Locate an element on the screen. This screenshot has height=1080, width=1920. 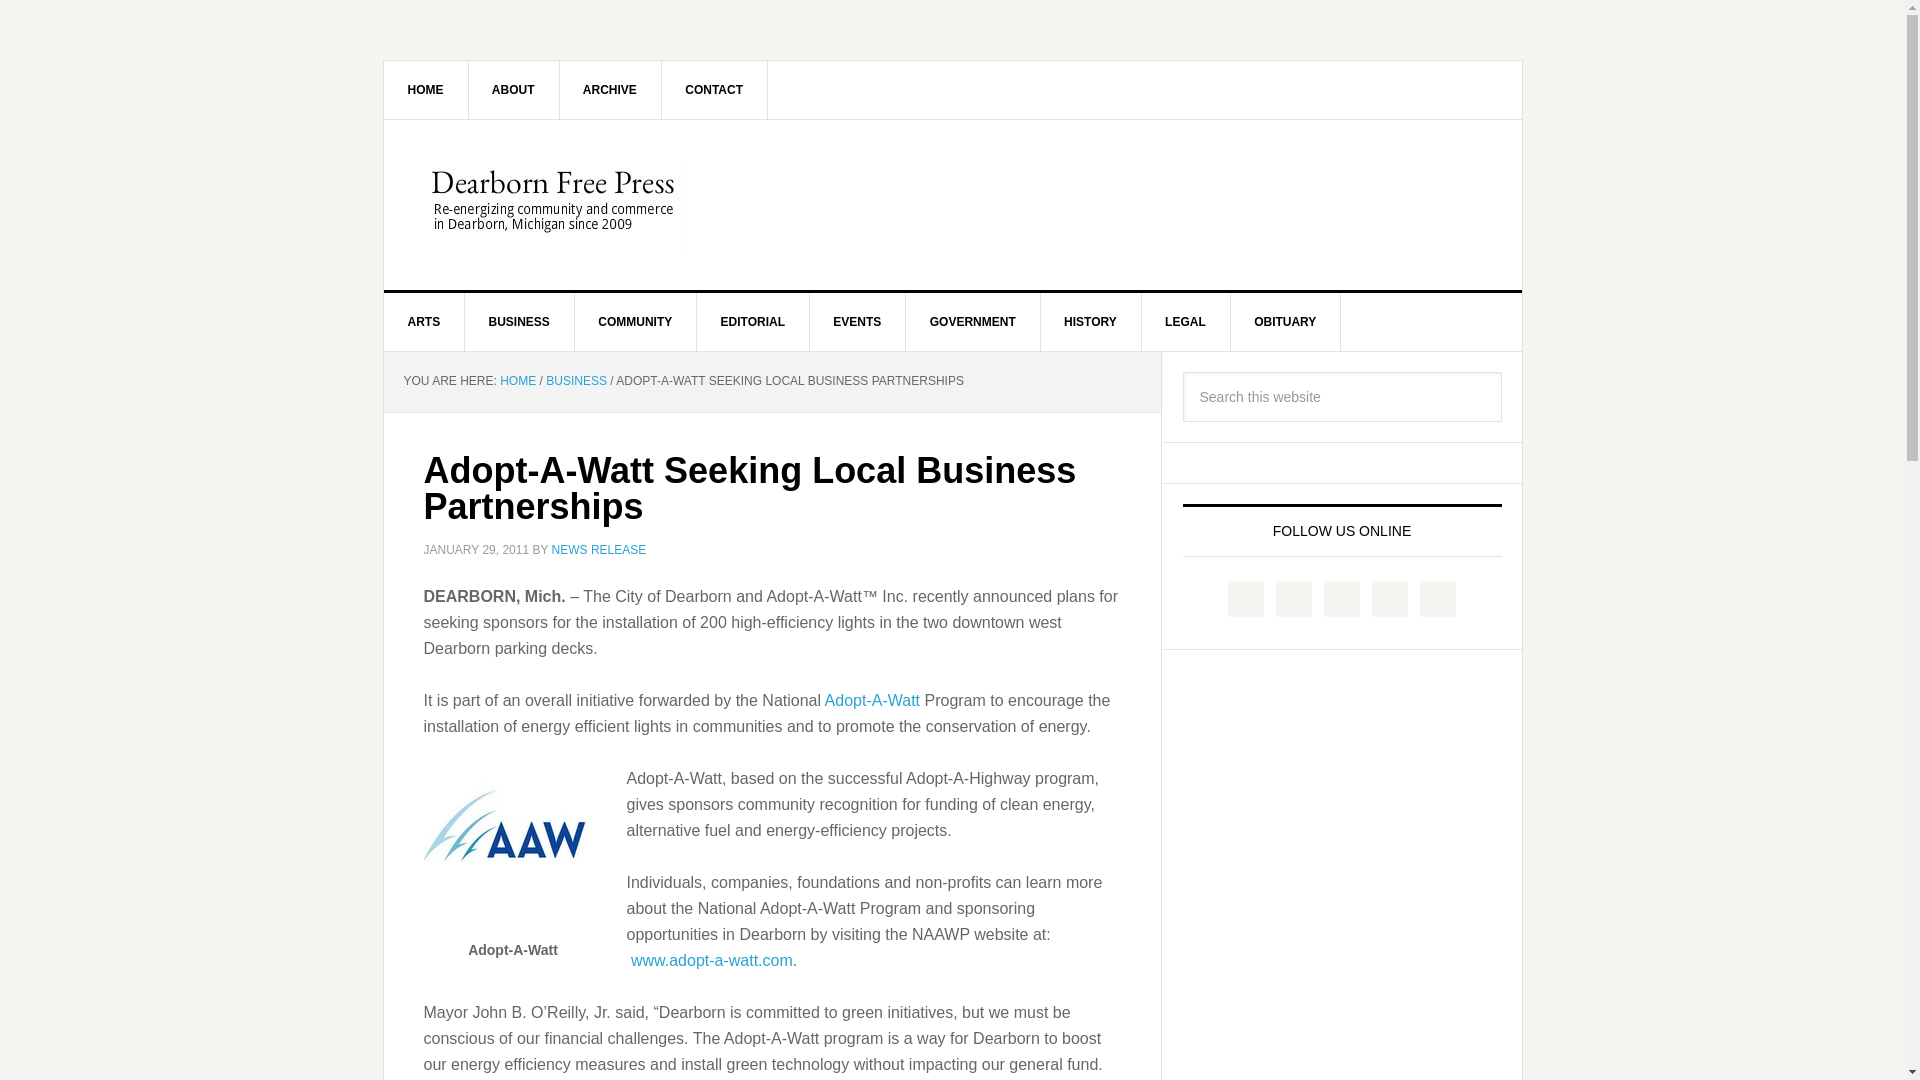
Contact the Dearborn Free Press is located at coordinates (714, 89).